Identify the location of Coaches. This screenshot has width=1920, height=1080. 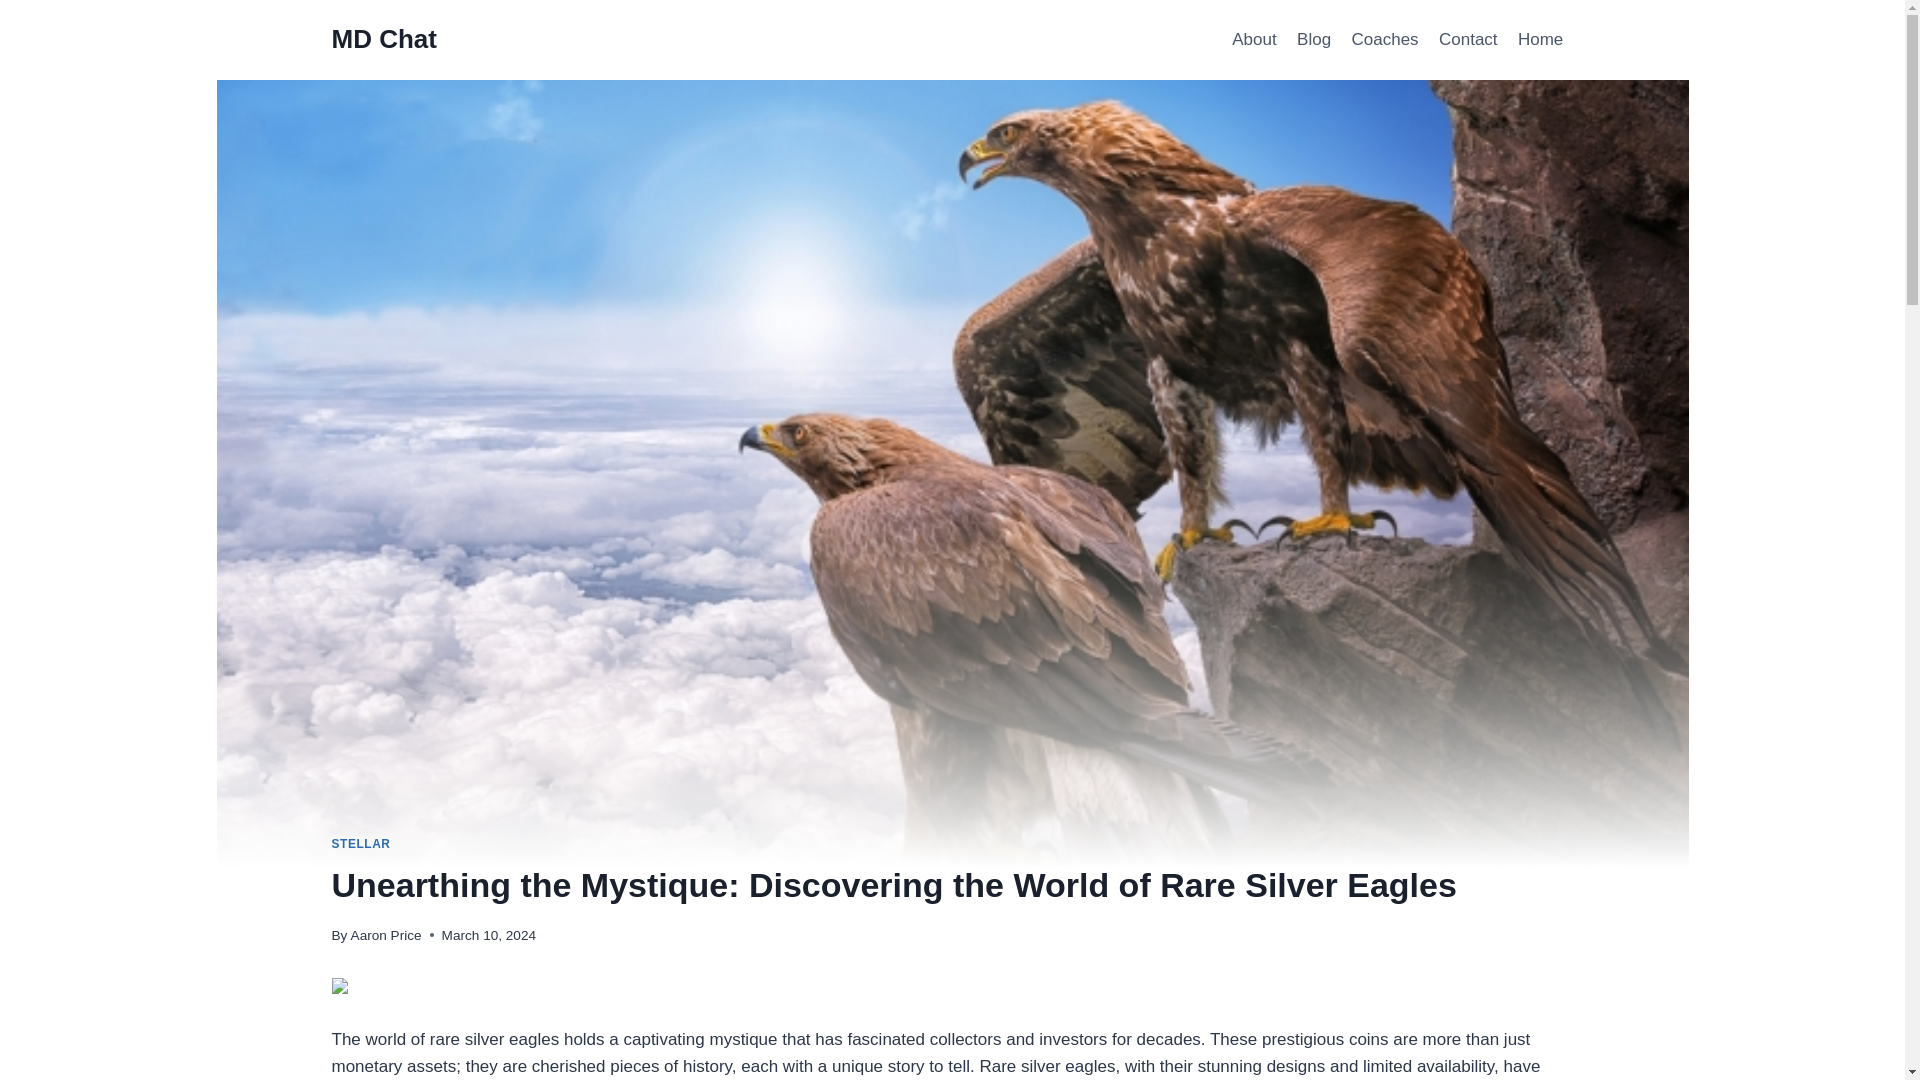
(1384, 40).